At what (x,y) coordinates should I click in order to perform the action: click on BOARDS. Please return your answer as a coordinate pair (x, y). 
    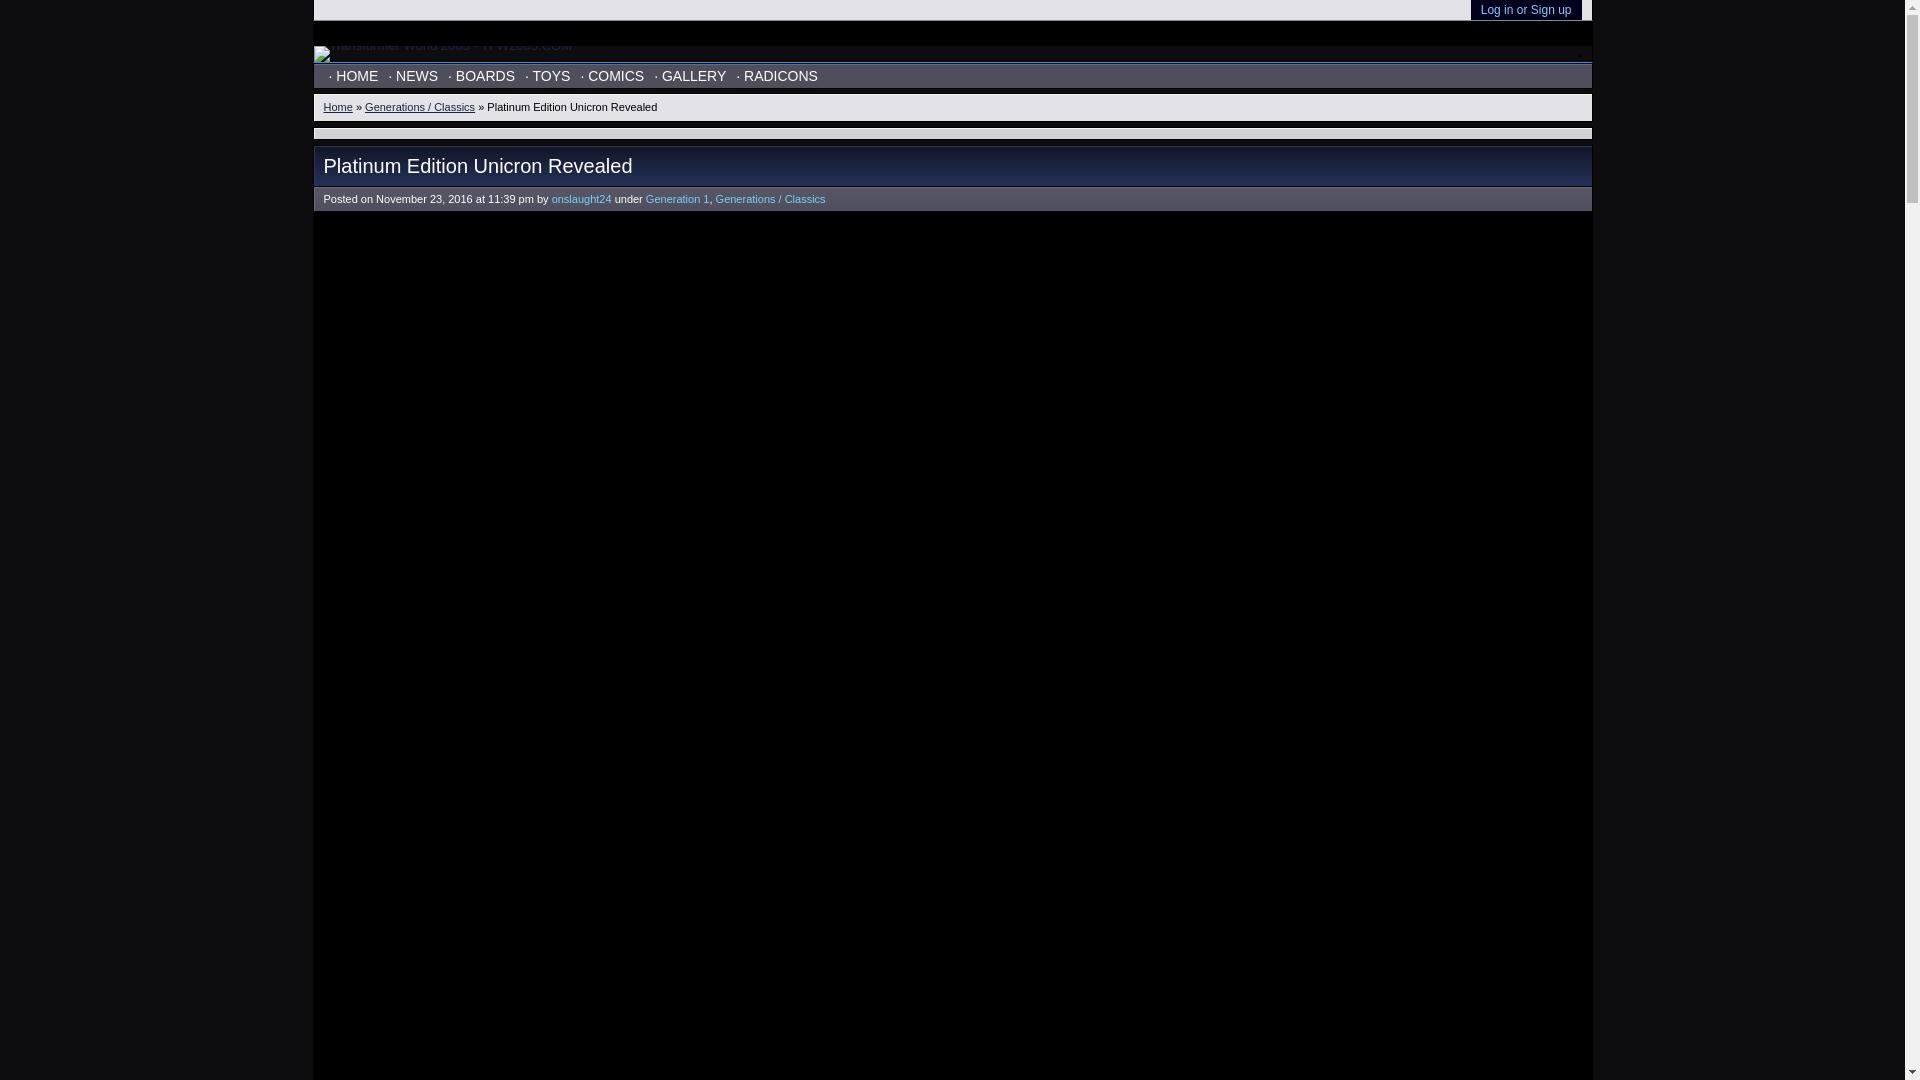
    Looking at the image, I should click on (482, 75).